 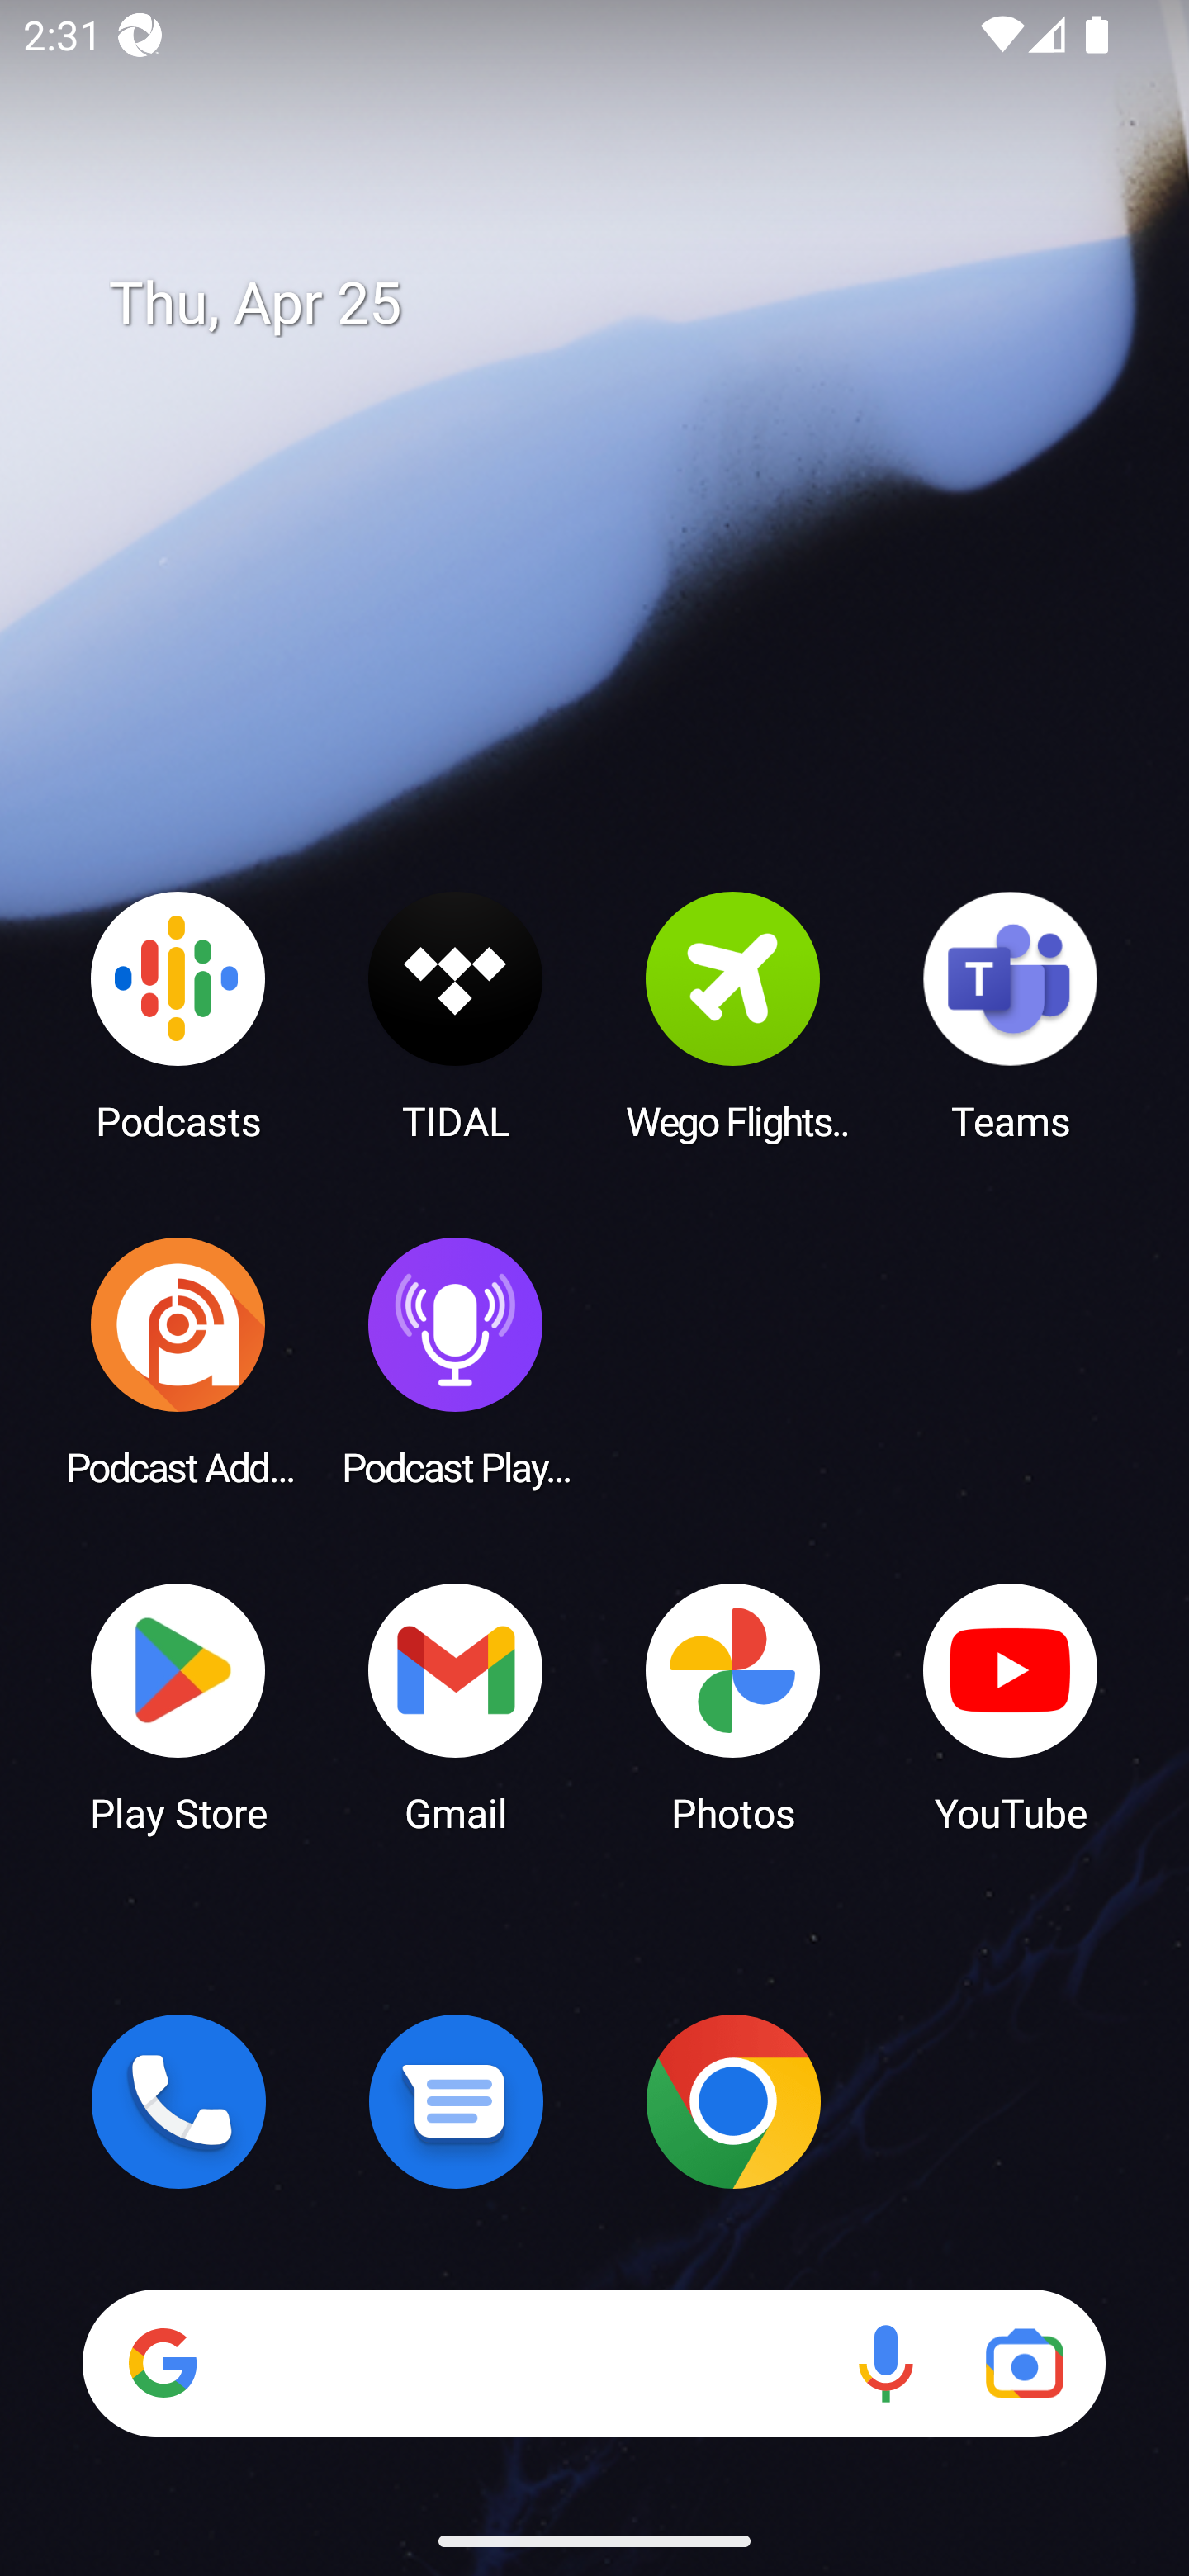 I want to click on Search Voice search Google Lens, so click(x=594, y=2363).